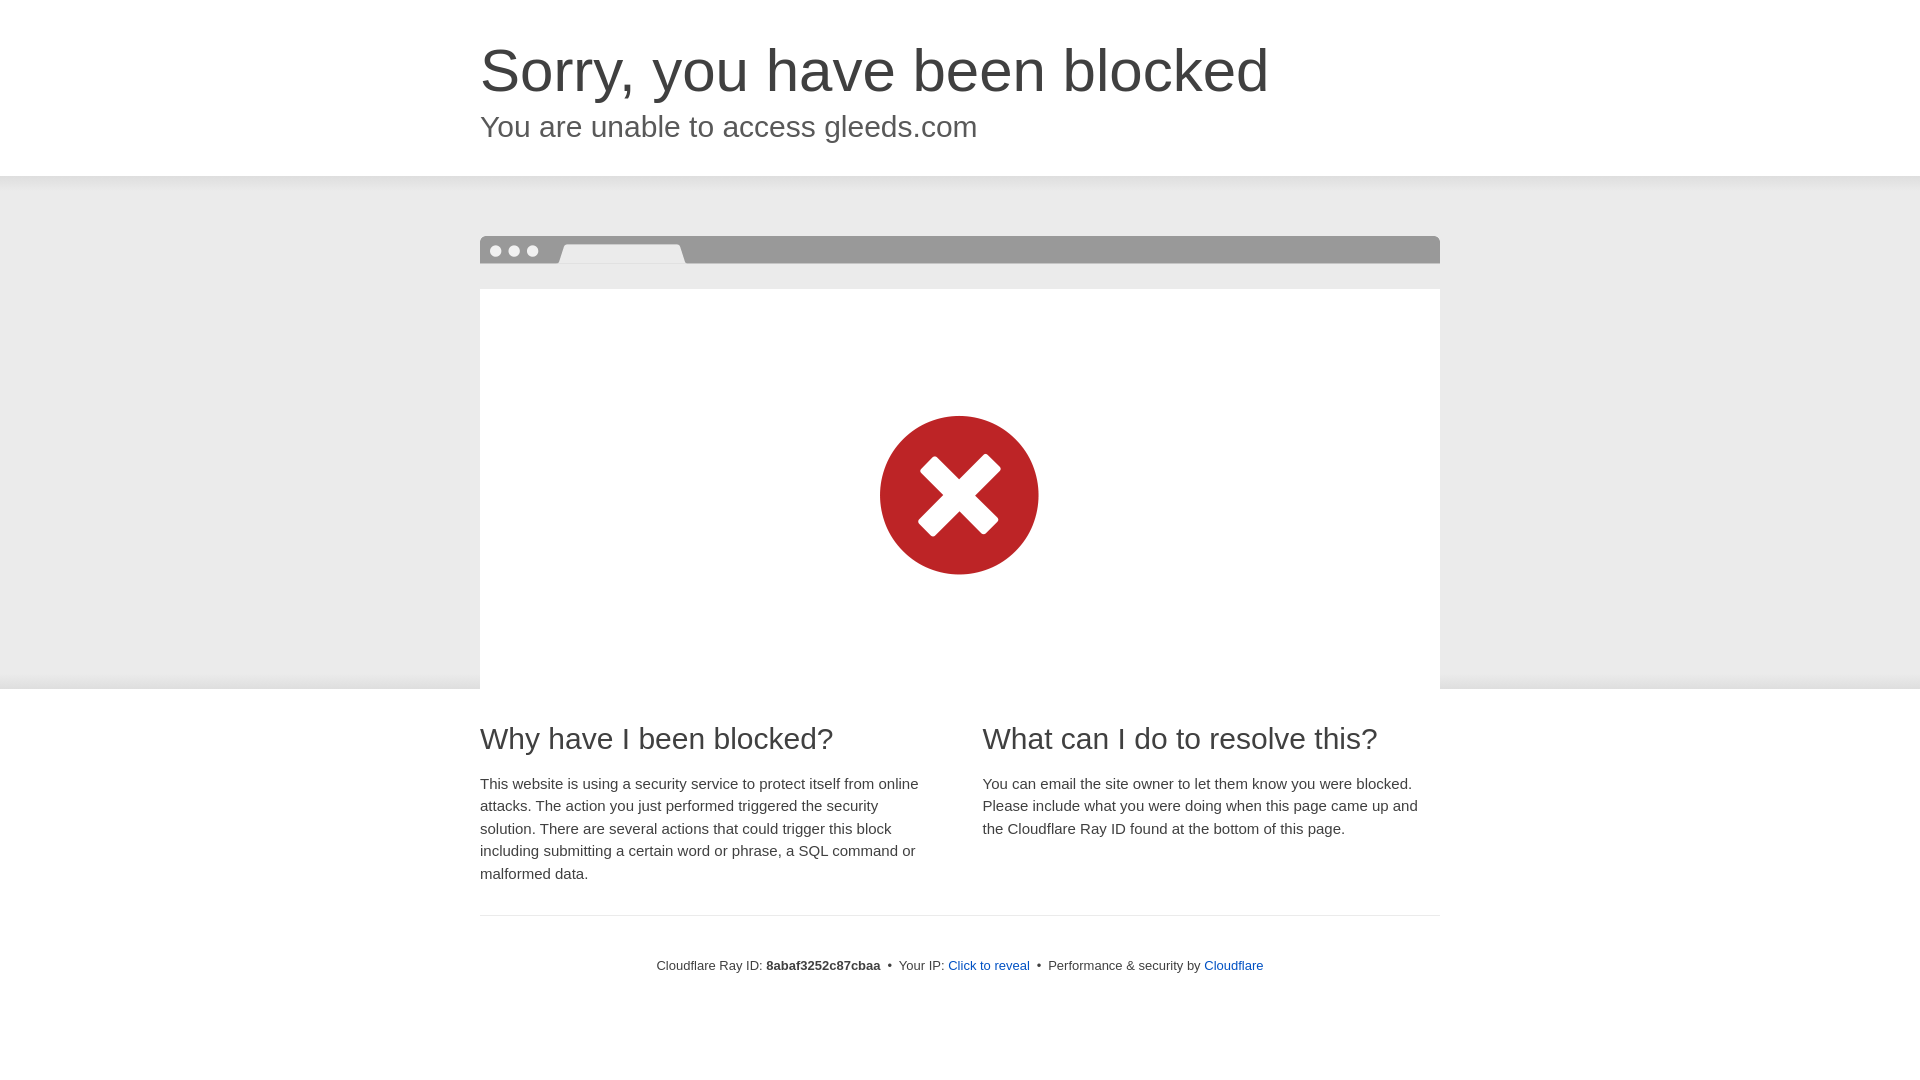 The width and height of the screenshot is (1920, 1080). What do you see at coordinates (1233, 965) in the screenshot?
I see `Cloudflare` at bounding box center [1233, 965].